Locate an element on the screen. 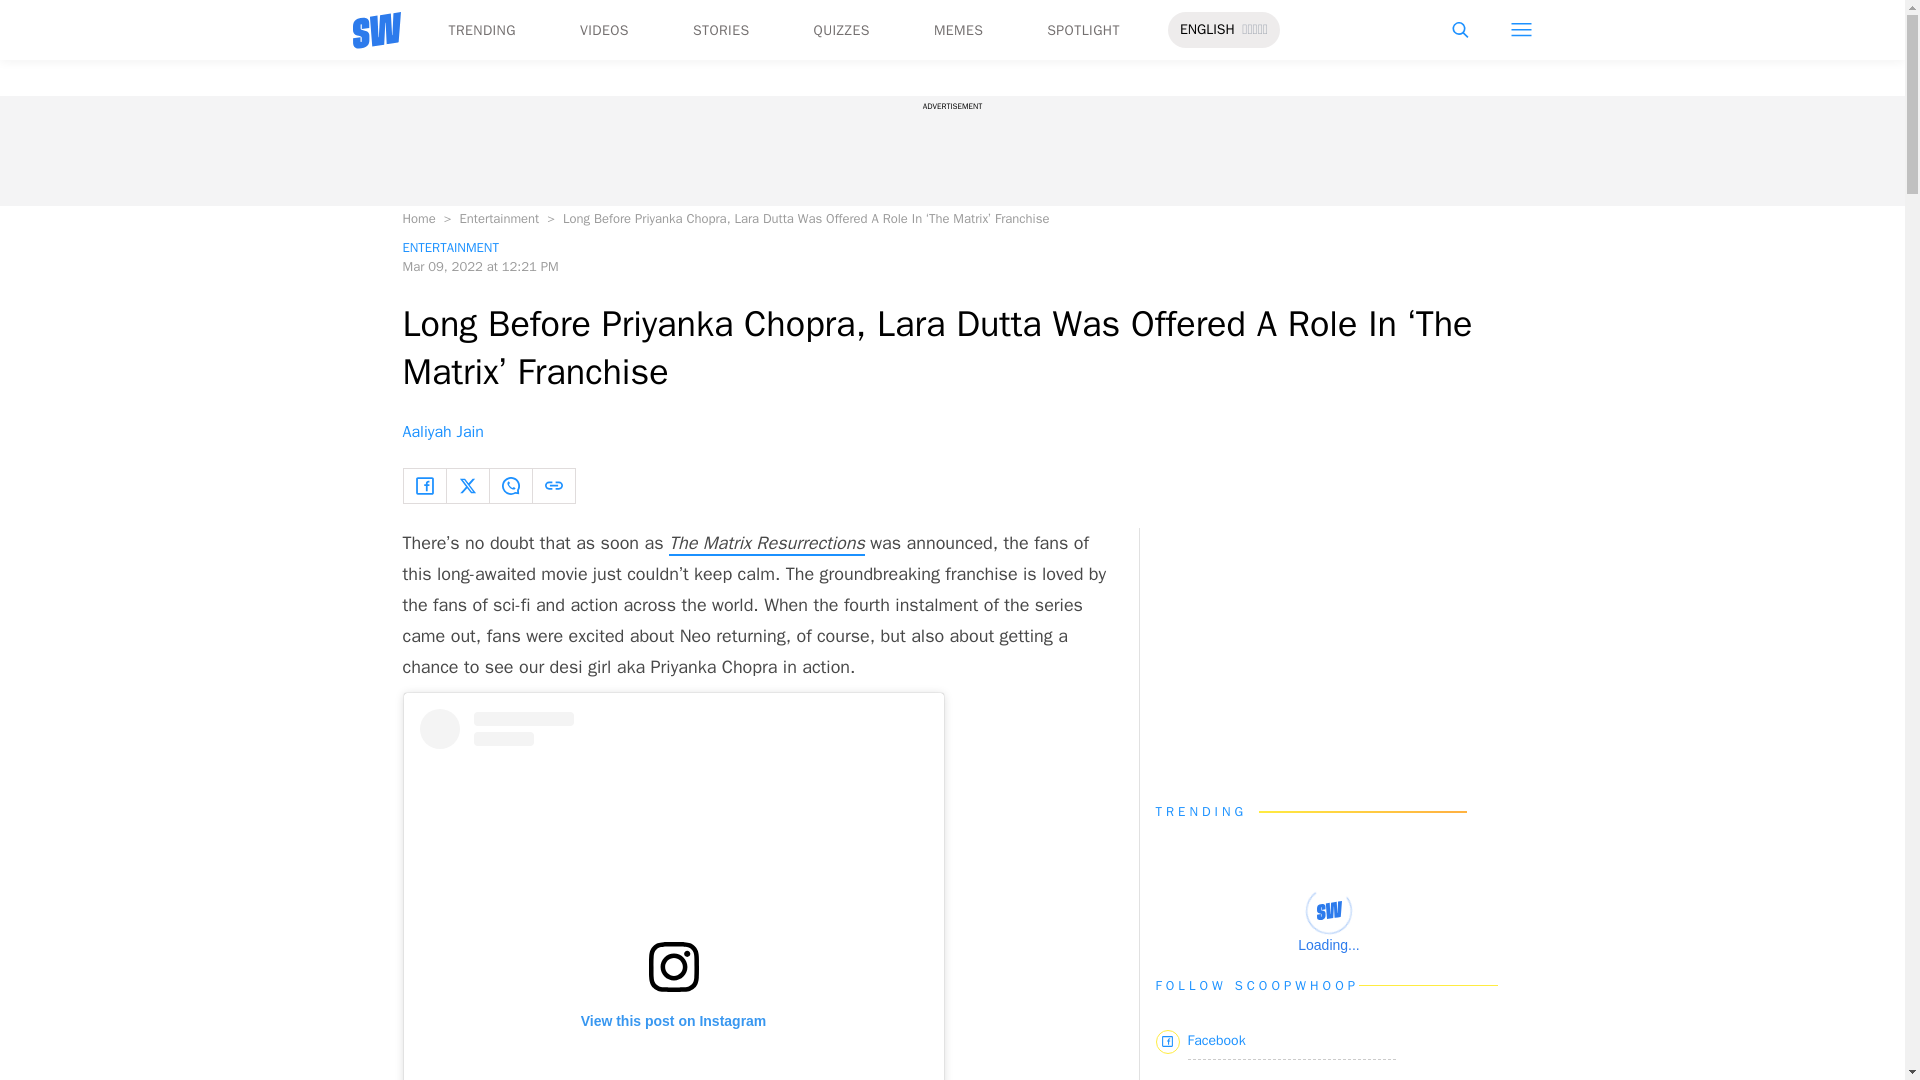 The image size is (1920, 1080). TRENDING is located at coordinates (480, 30).